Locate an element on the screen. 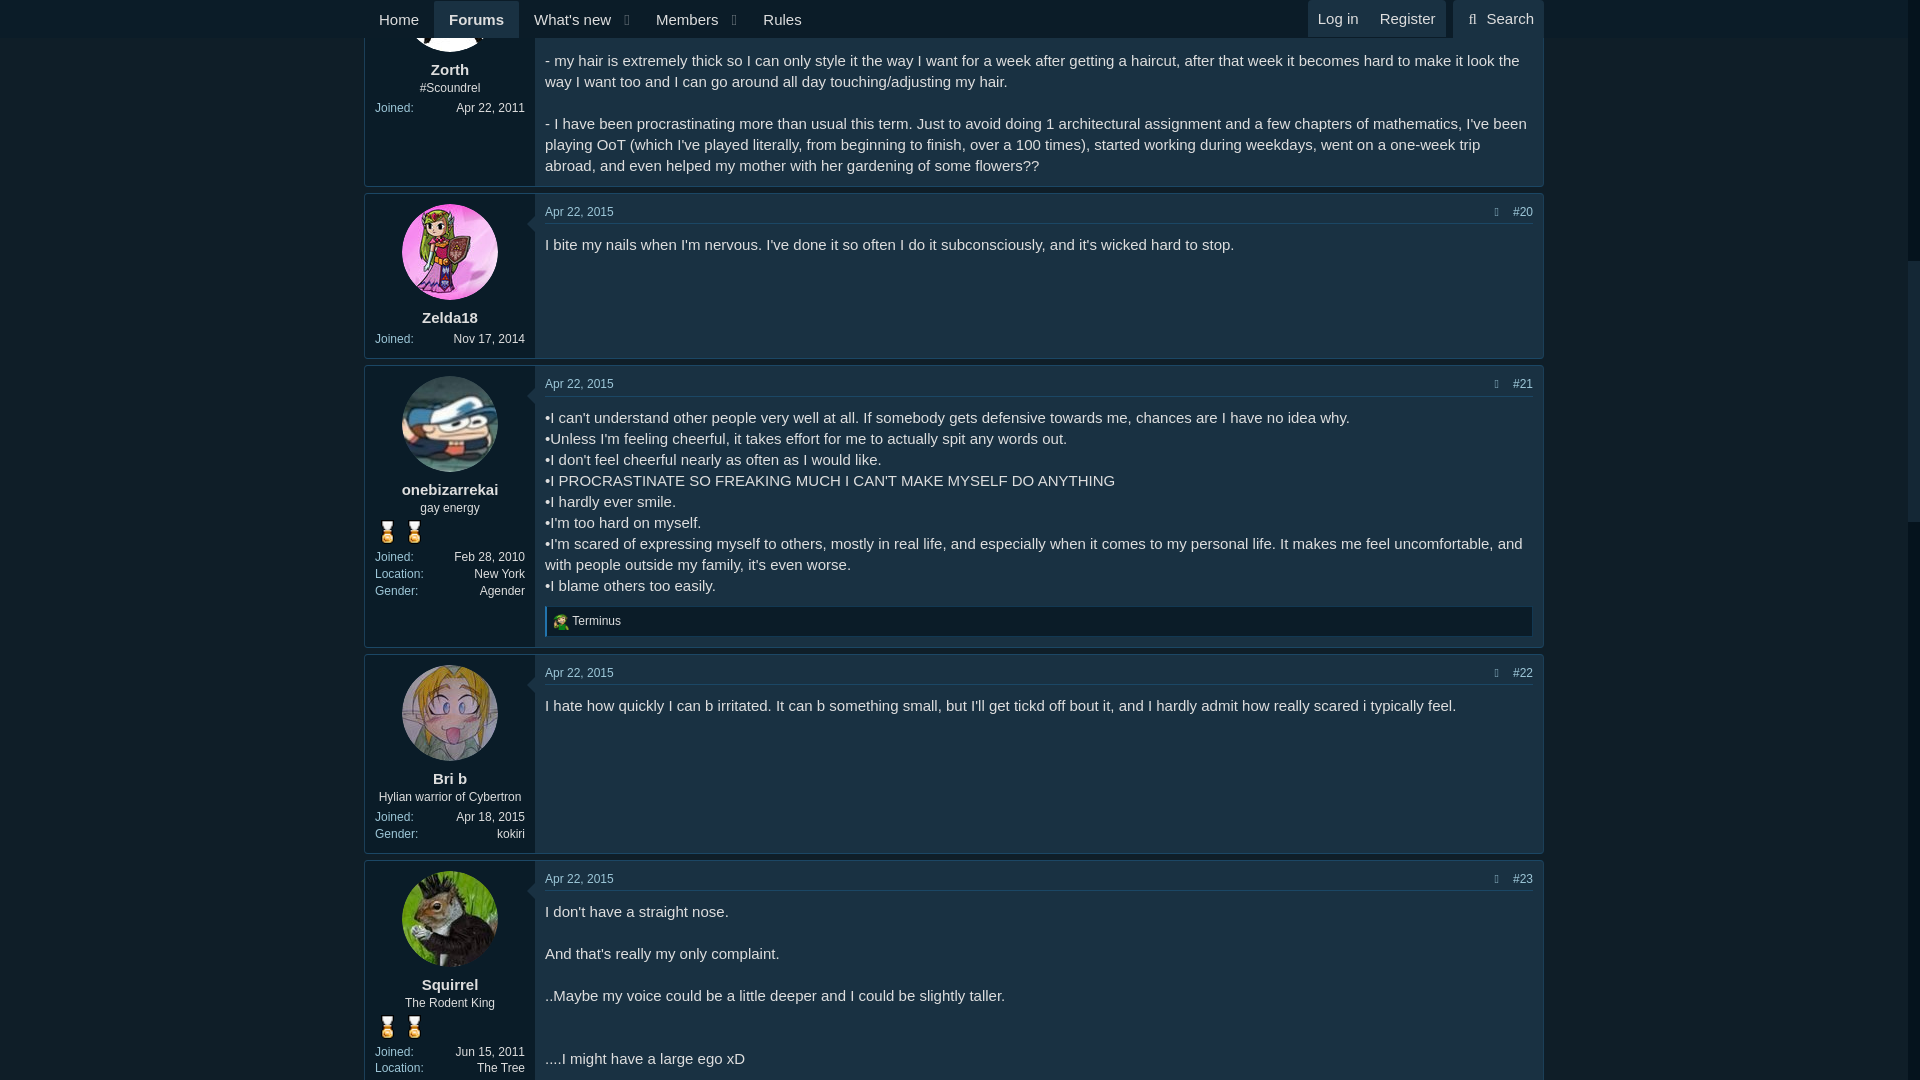  Apr 22, 2015 at 6:03 PM is located at coordinates (580, 383).